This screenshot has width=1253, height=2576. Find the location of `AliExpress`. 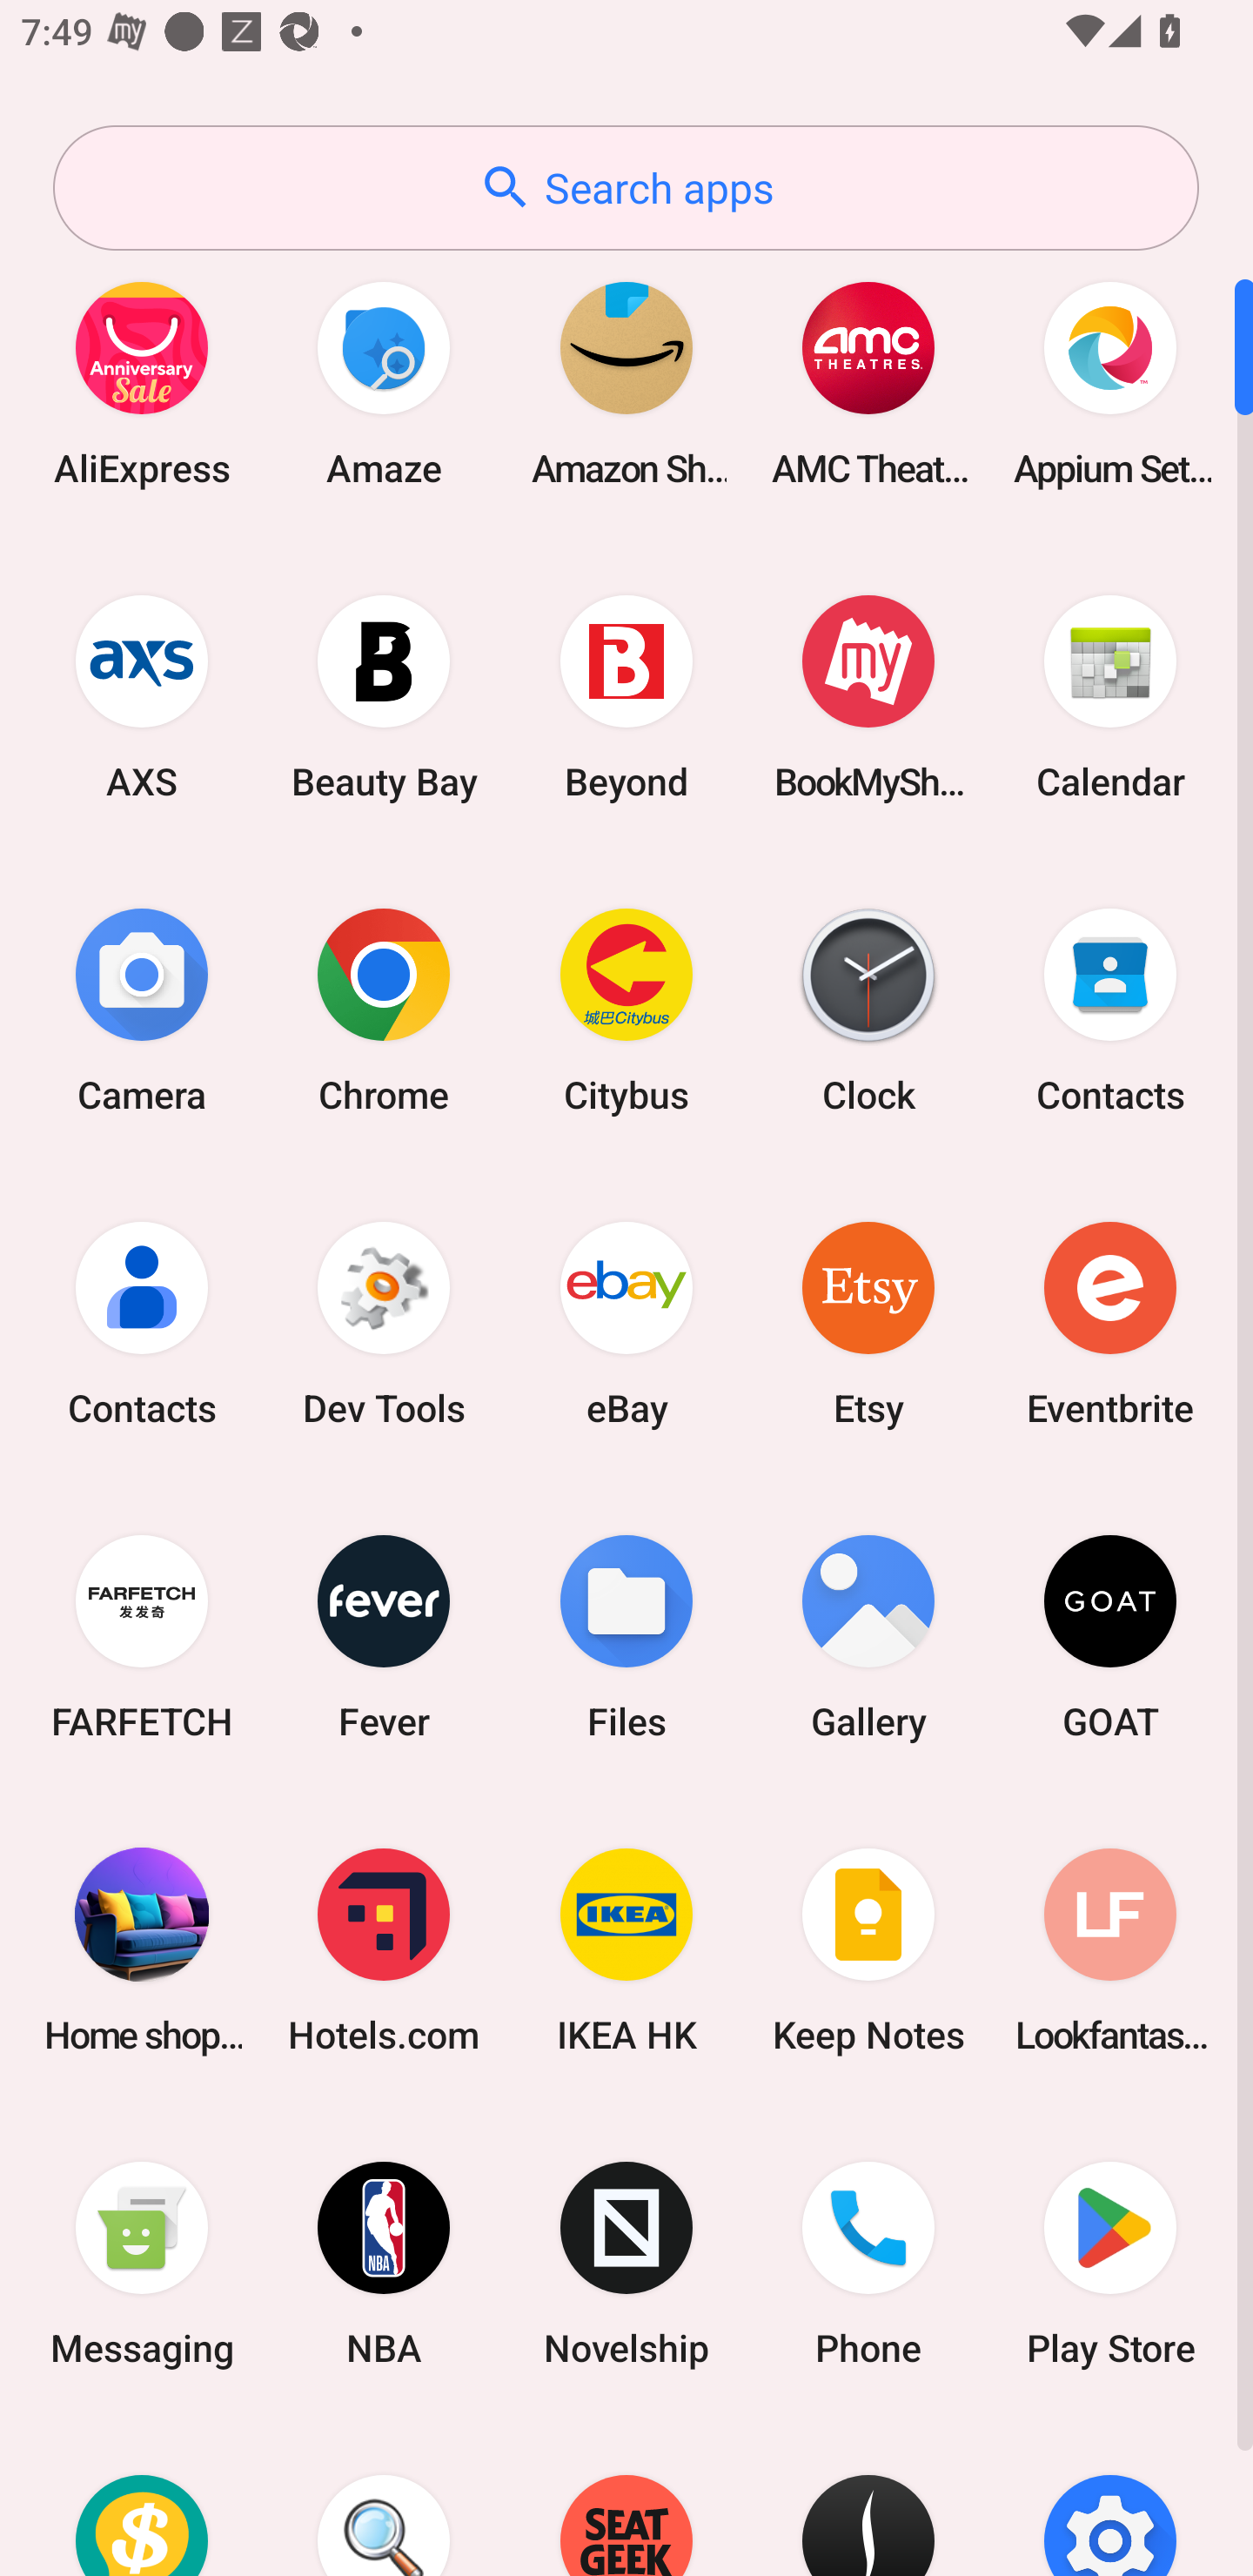

AliExpress is located at coordinates (142, 383).